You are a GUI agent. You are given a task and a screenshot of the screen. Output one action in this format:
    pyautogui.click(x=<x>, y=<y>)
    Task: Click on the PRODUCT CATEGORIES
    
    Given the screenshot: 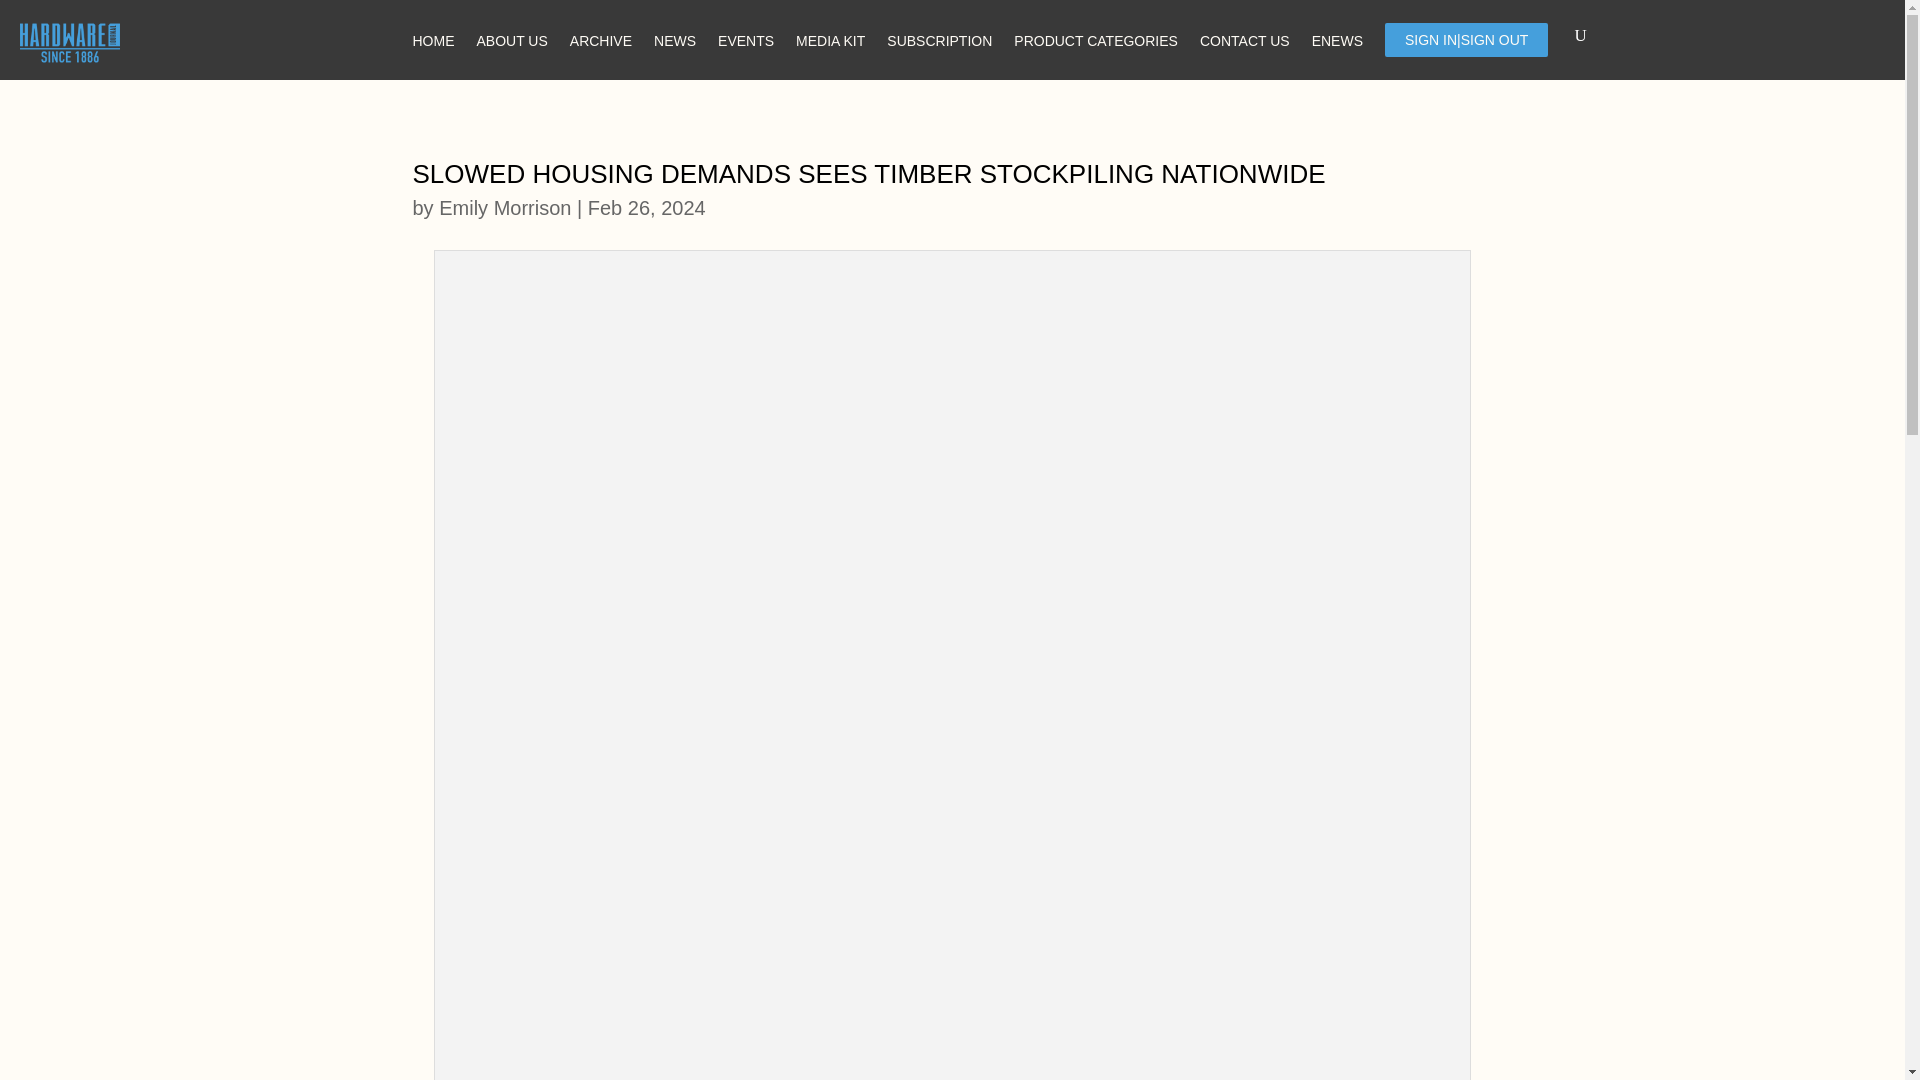 What is the action you would take?
    pyautogui.click(x=1096, y=38)
    